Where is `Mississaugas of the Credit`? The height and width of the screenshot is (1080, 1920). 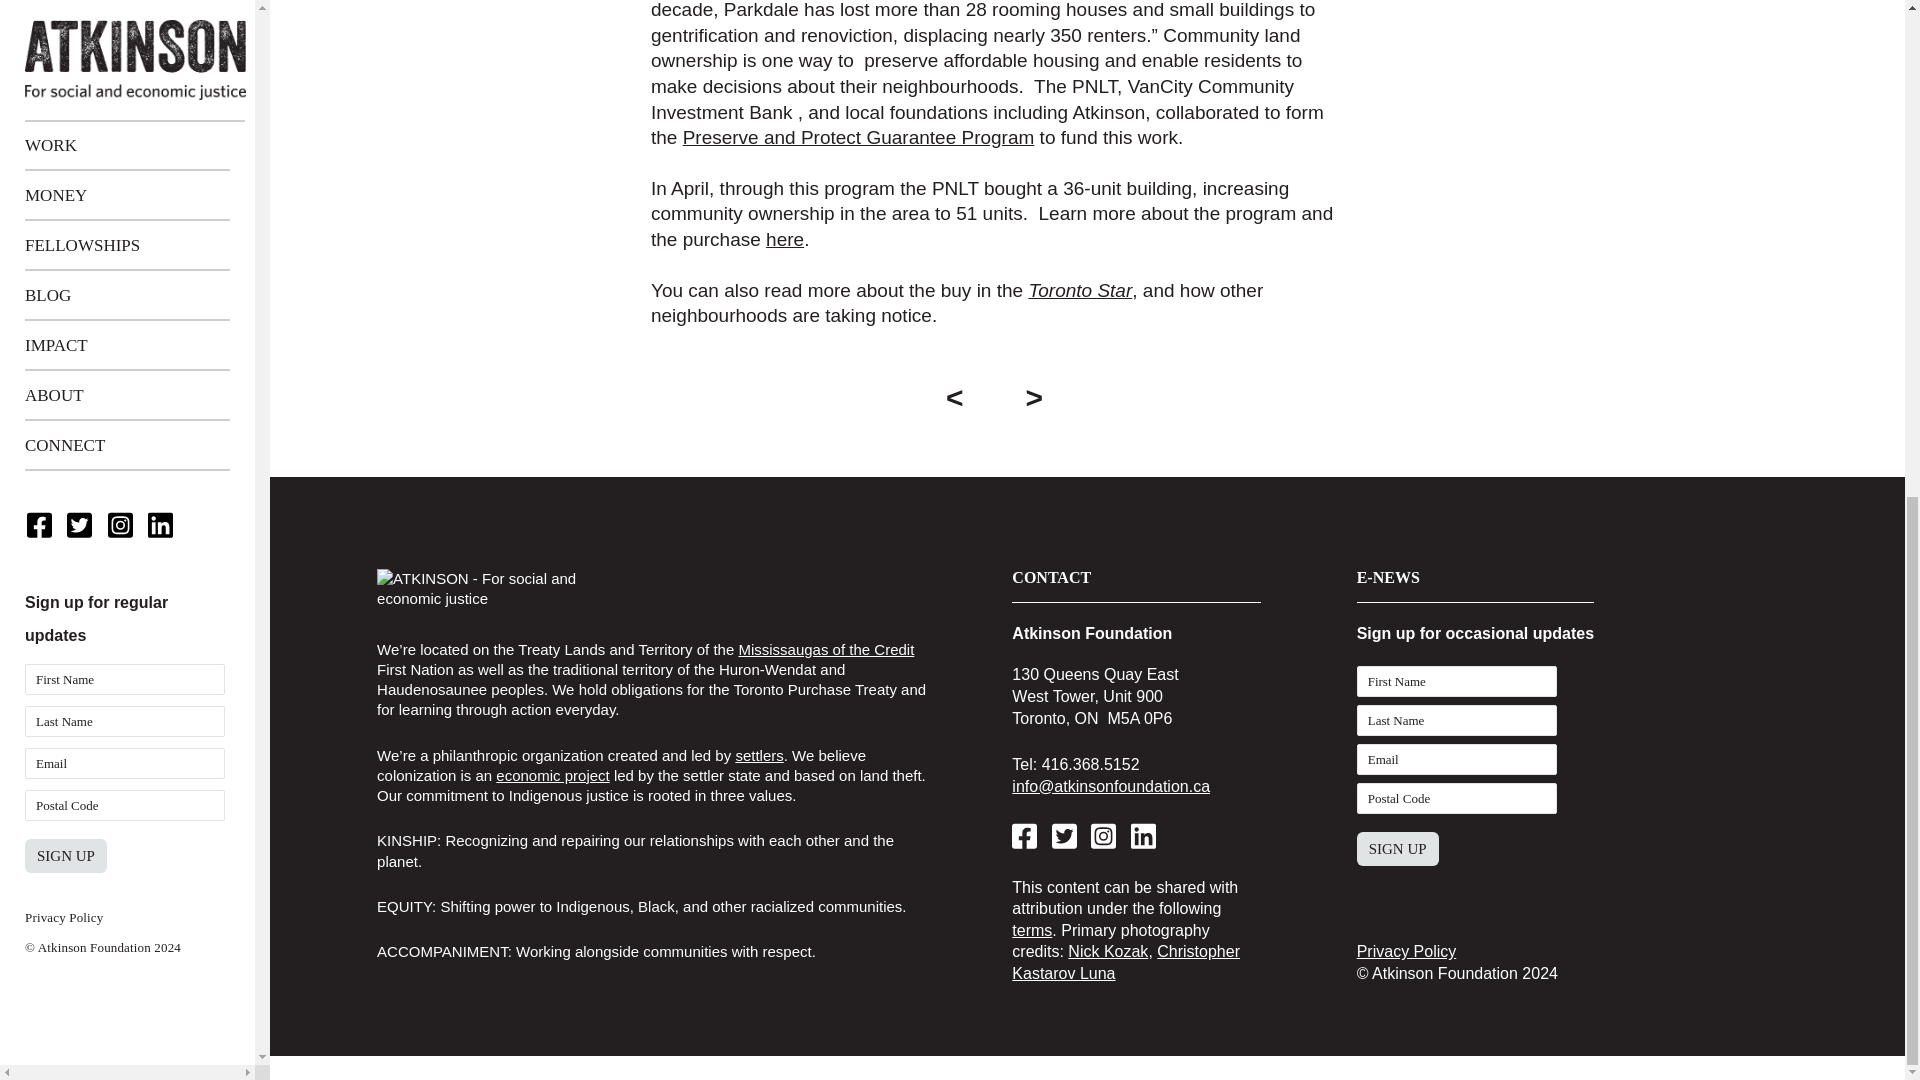
Mississaugas of the Credit is located at coordinates (825, 649).